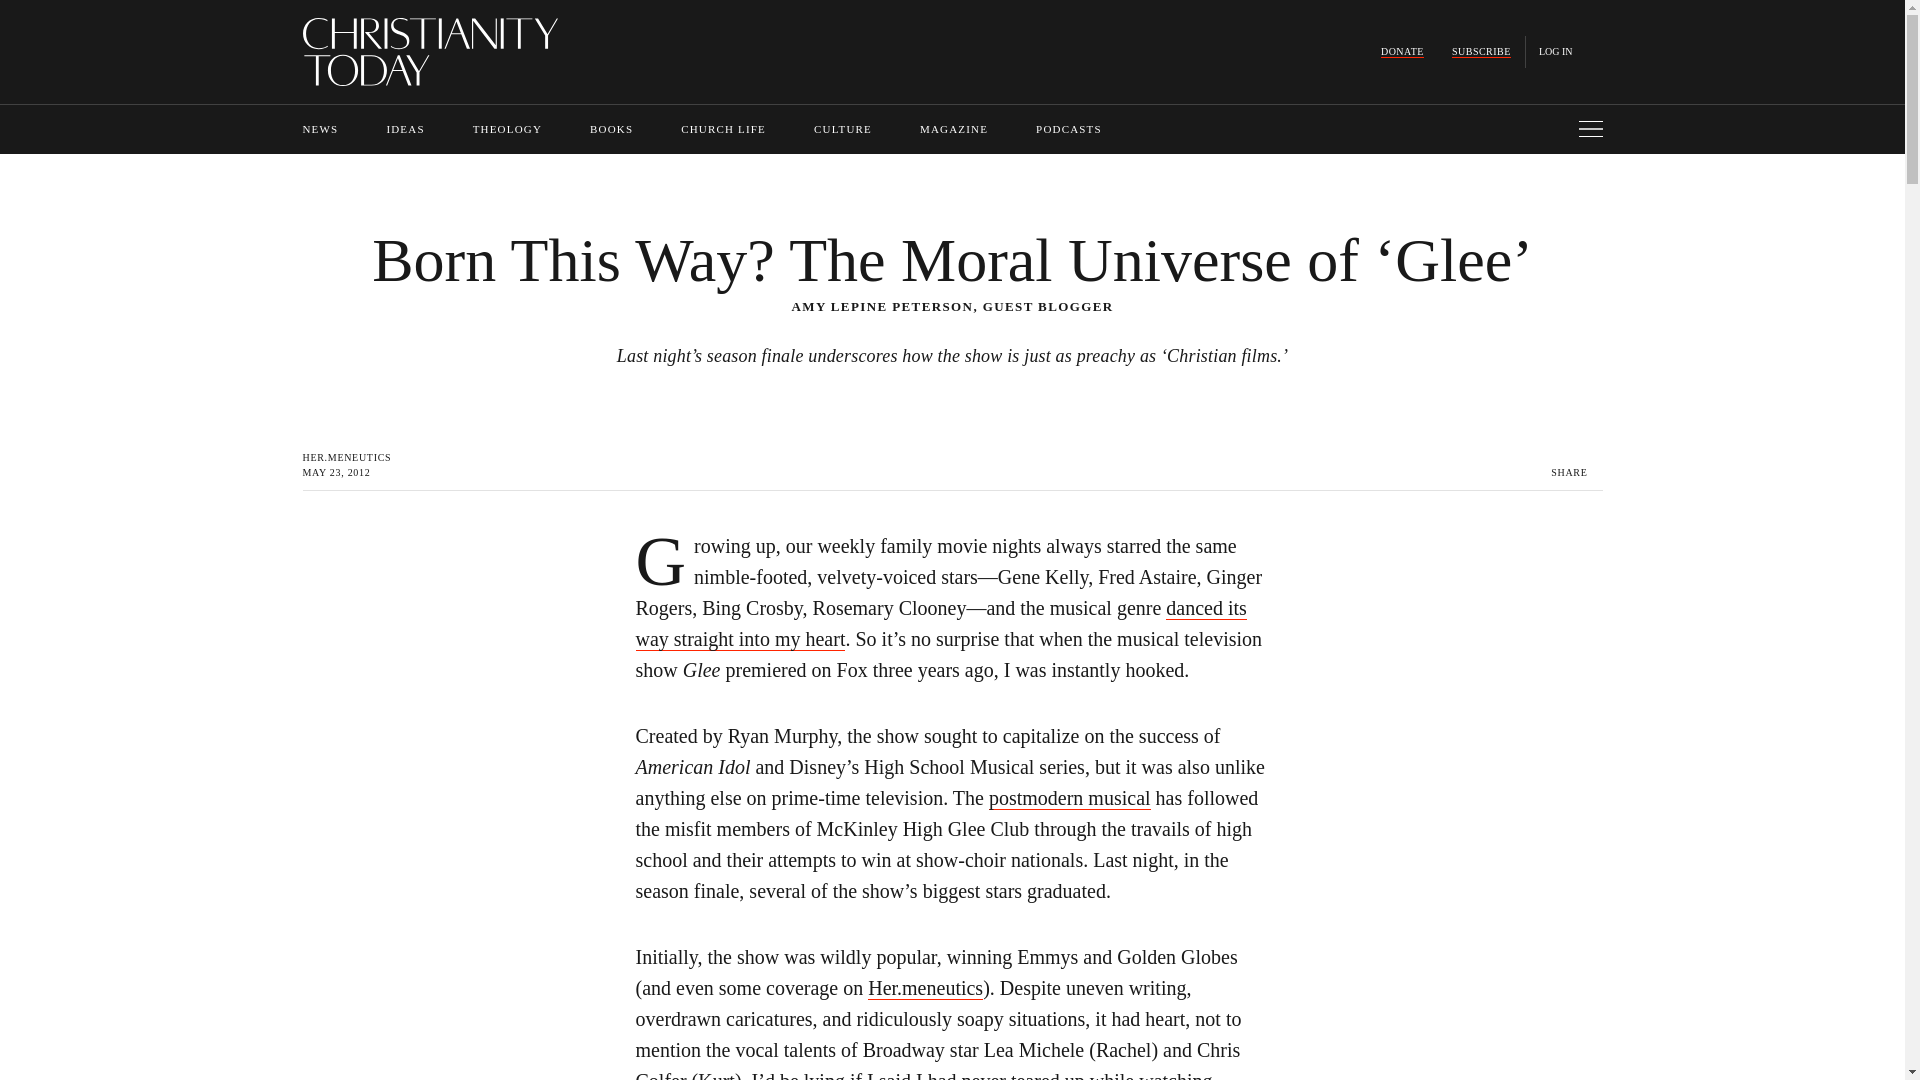 This screenshot has width=1920, height=1080. I want to click on BOOKS, so click(611, 129).